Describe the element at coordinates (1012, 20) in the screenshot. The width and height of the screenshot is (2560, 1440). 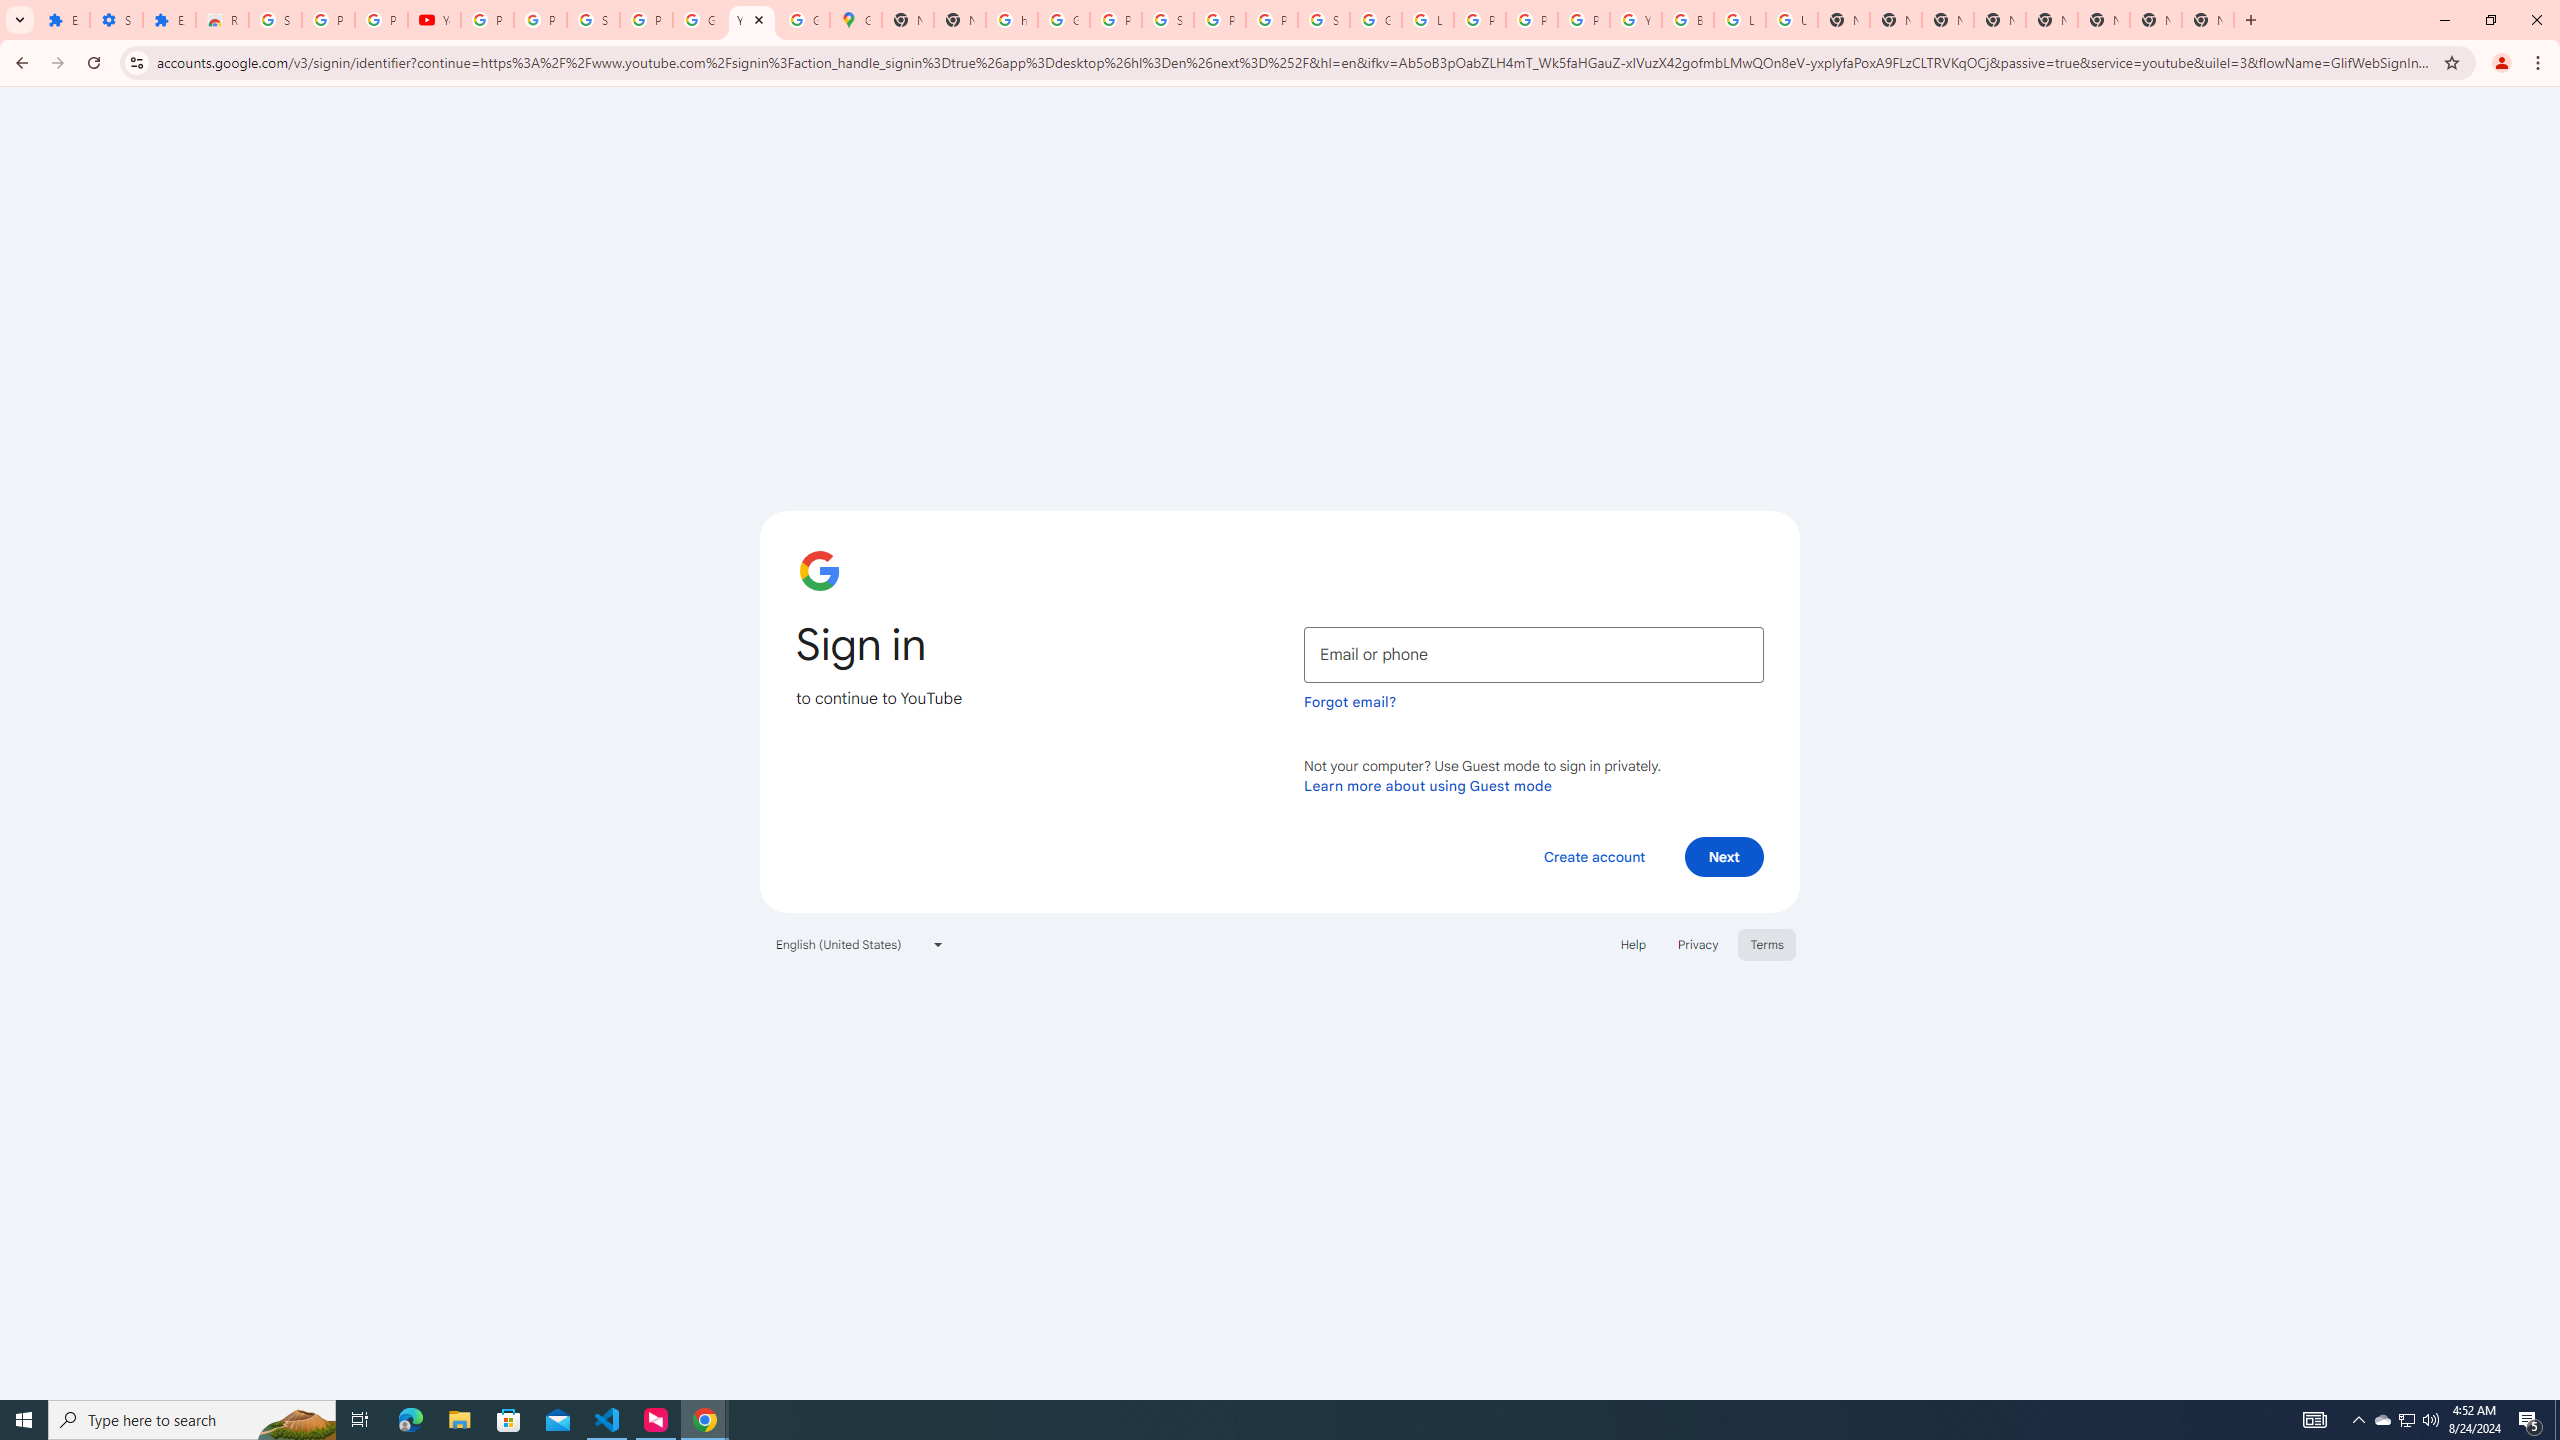
I see `https://scholar.google.com/` at that location.